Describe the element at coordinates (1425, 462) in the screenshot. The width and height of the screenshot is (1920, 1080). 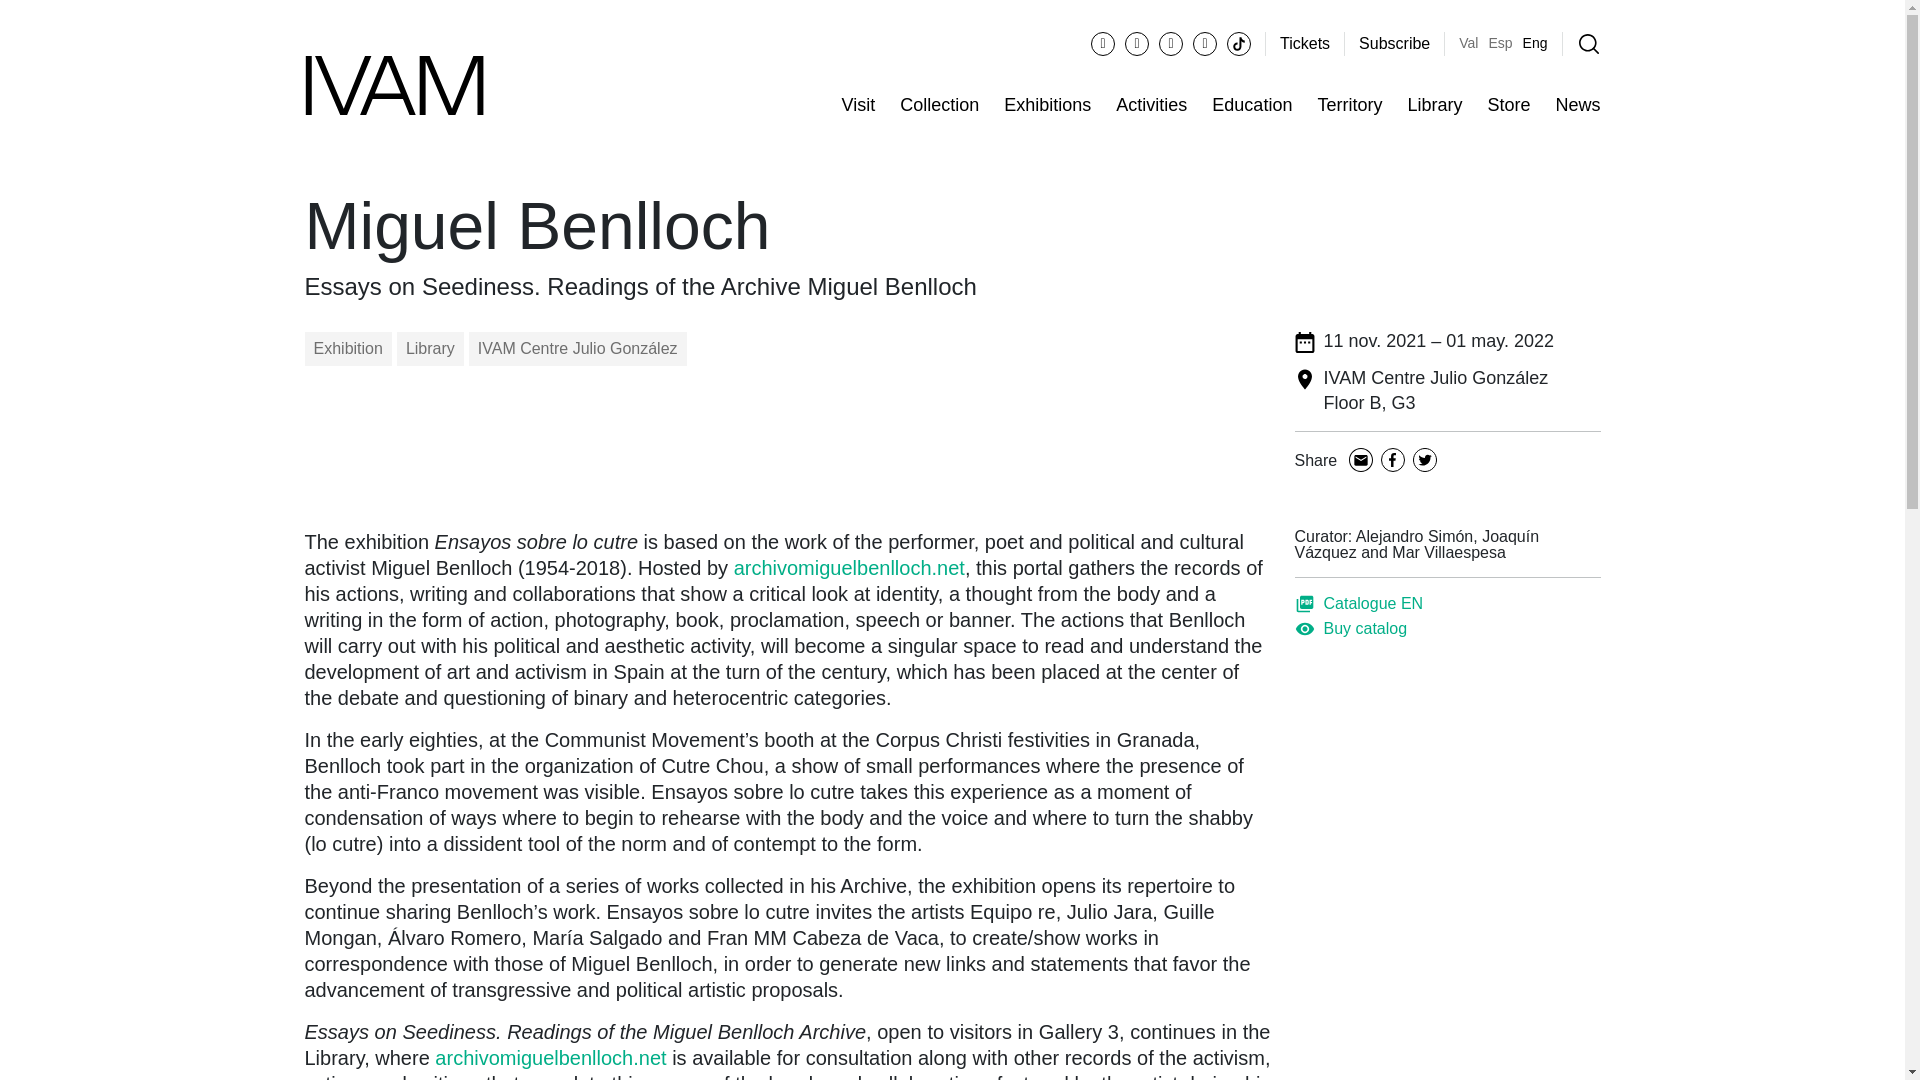
I see `Twitter` at that location.